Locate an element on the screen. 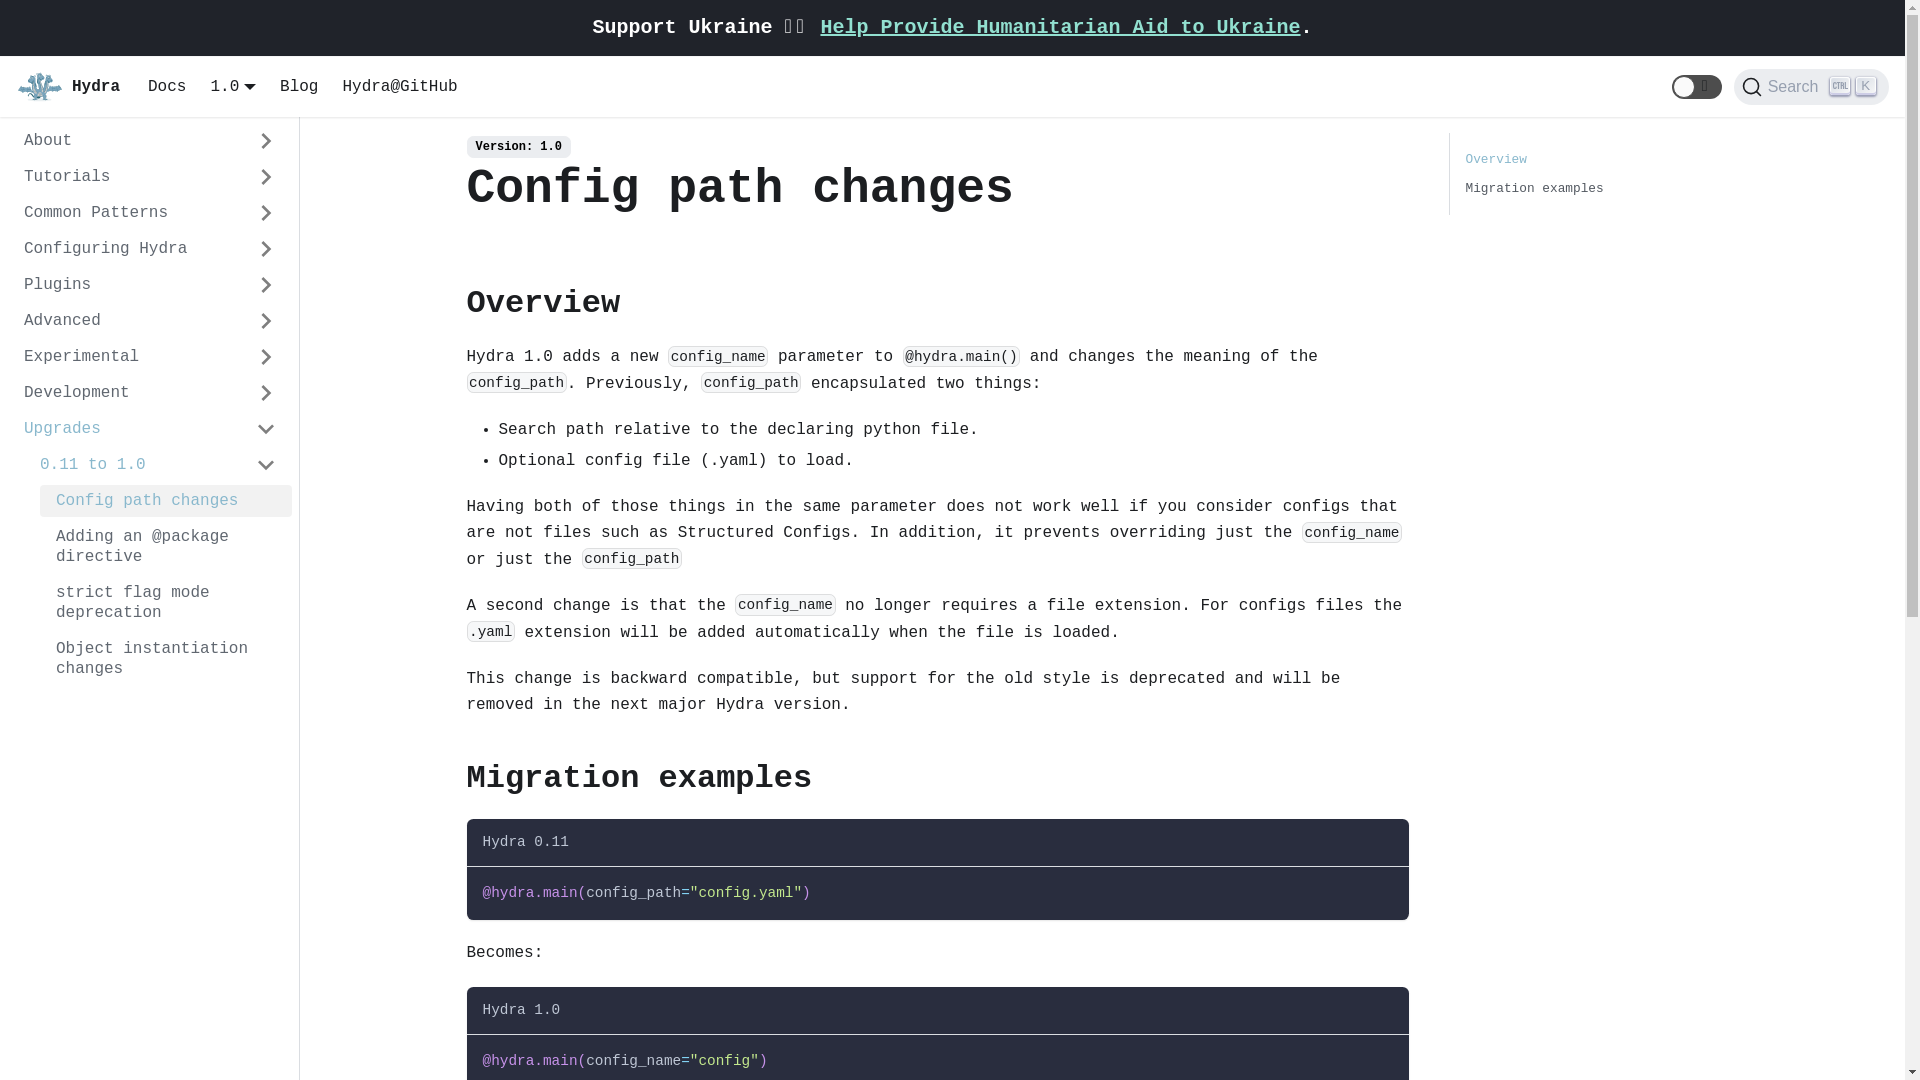 This screenshot has height=1080, width=1920. Blog is located at coordinates (299, 87).